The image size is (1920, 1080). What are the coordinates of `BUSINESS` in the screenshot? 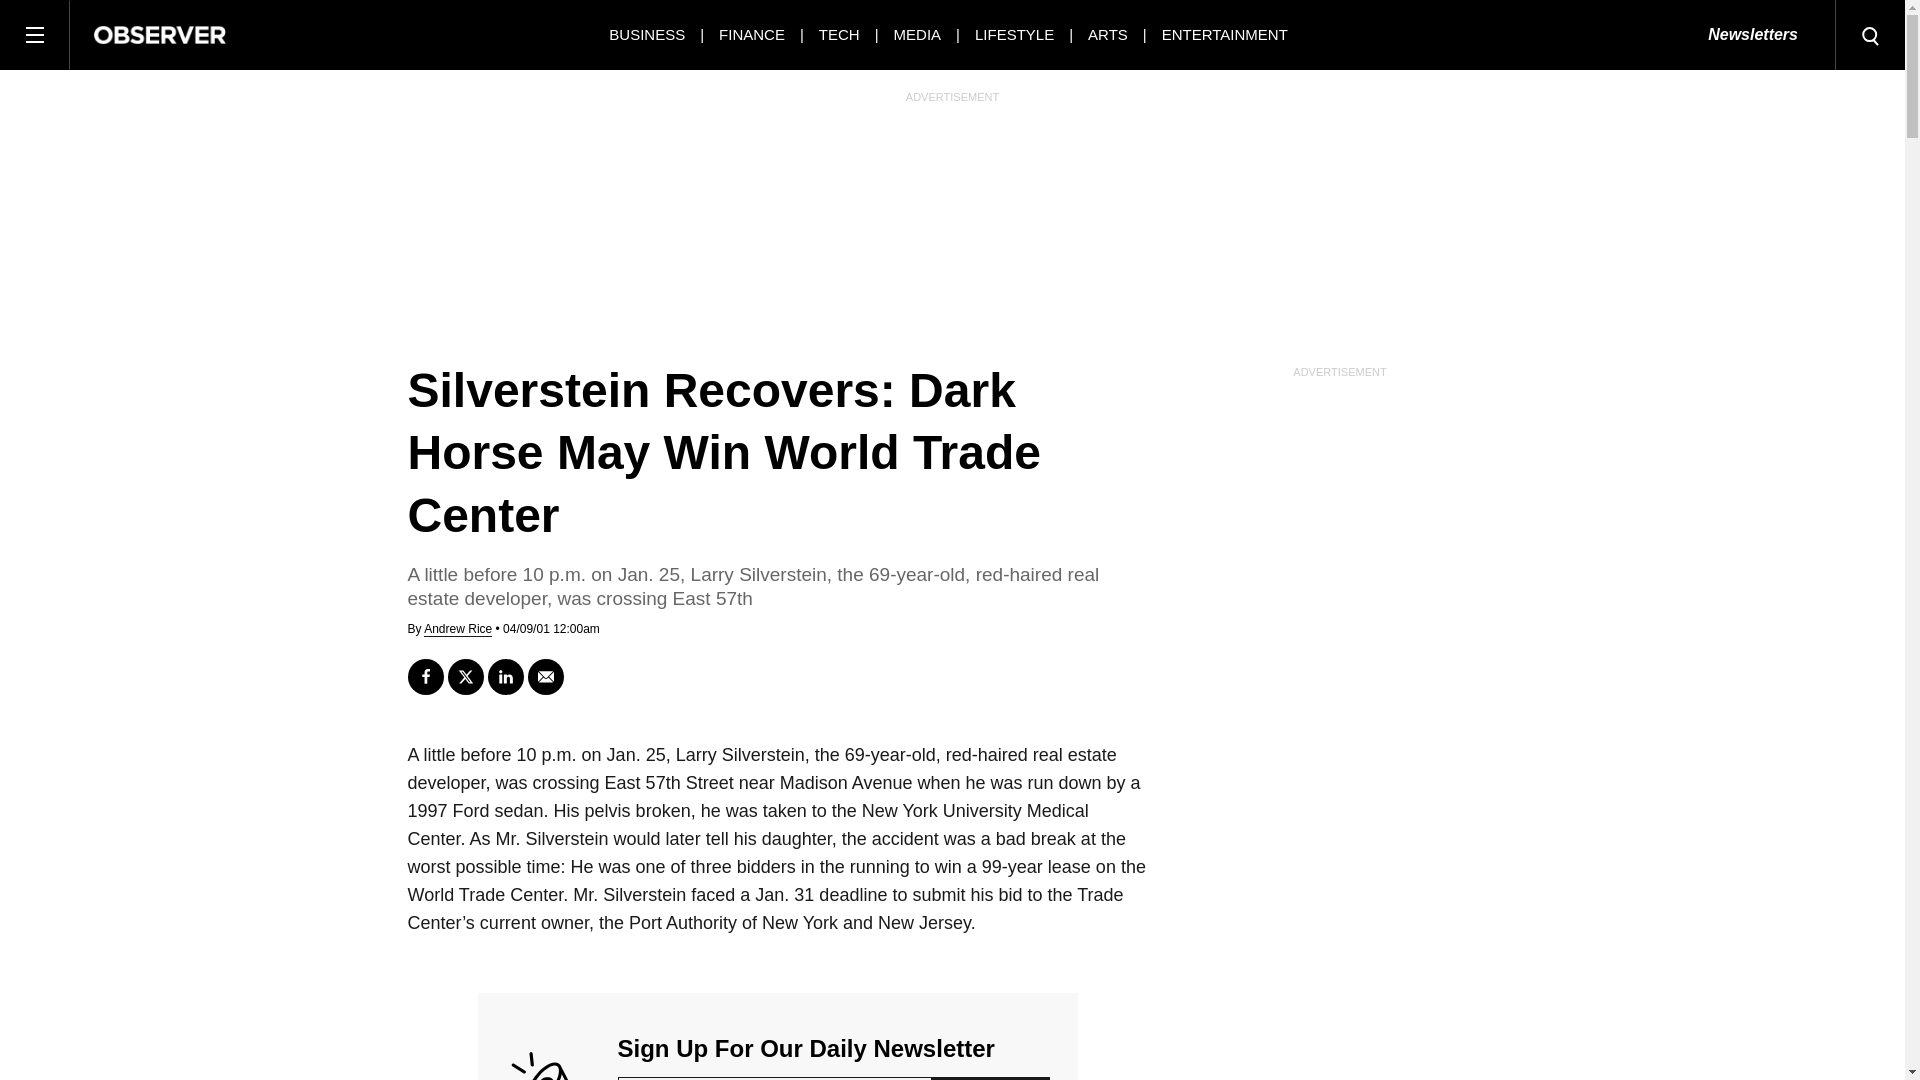 It's located at (646, 34).